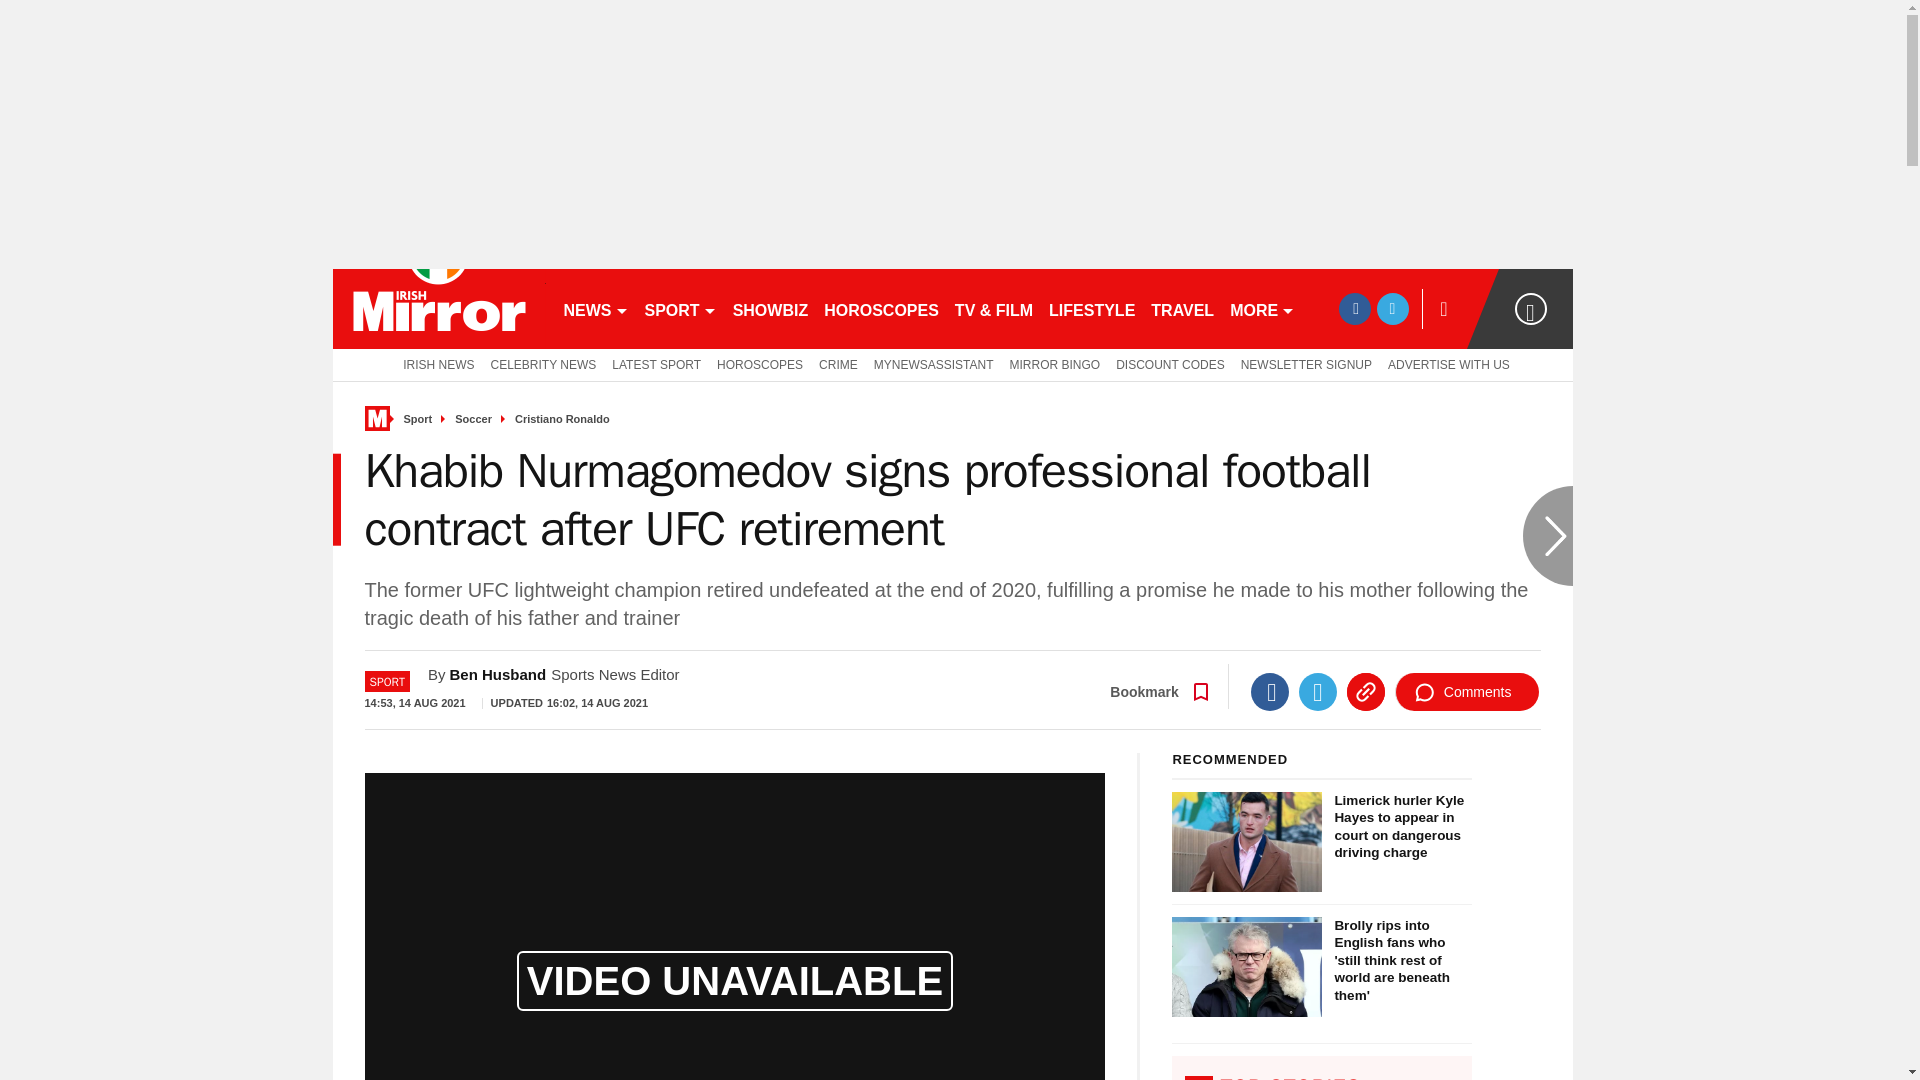  I want to click on LIFESTYLE, so click(1091, 308).